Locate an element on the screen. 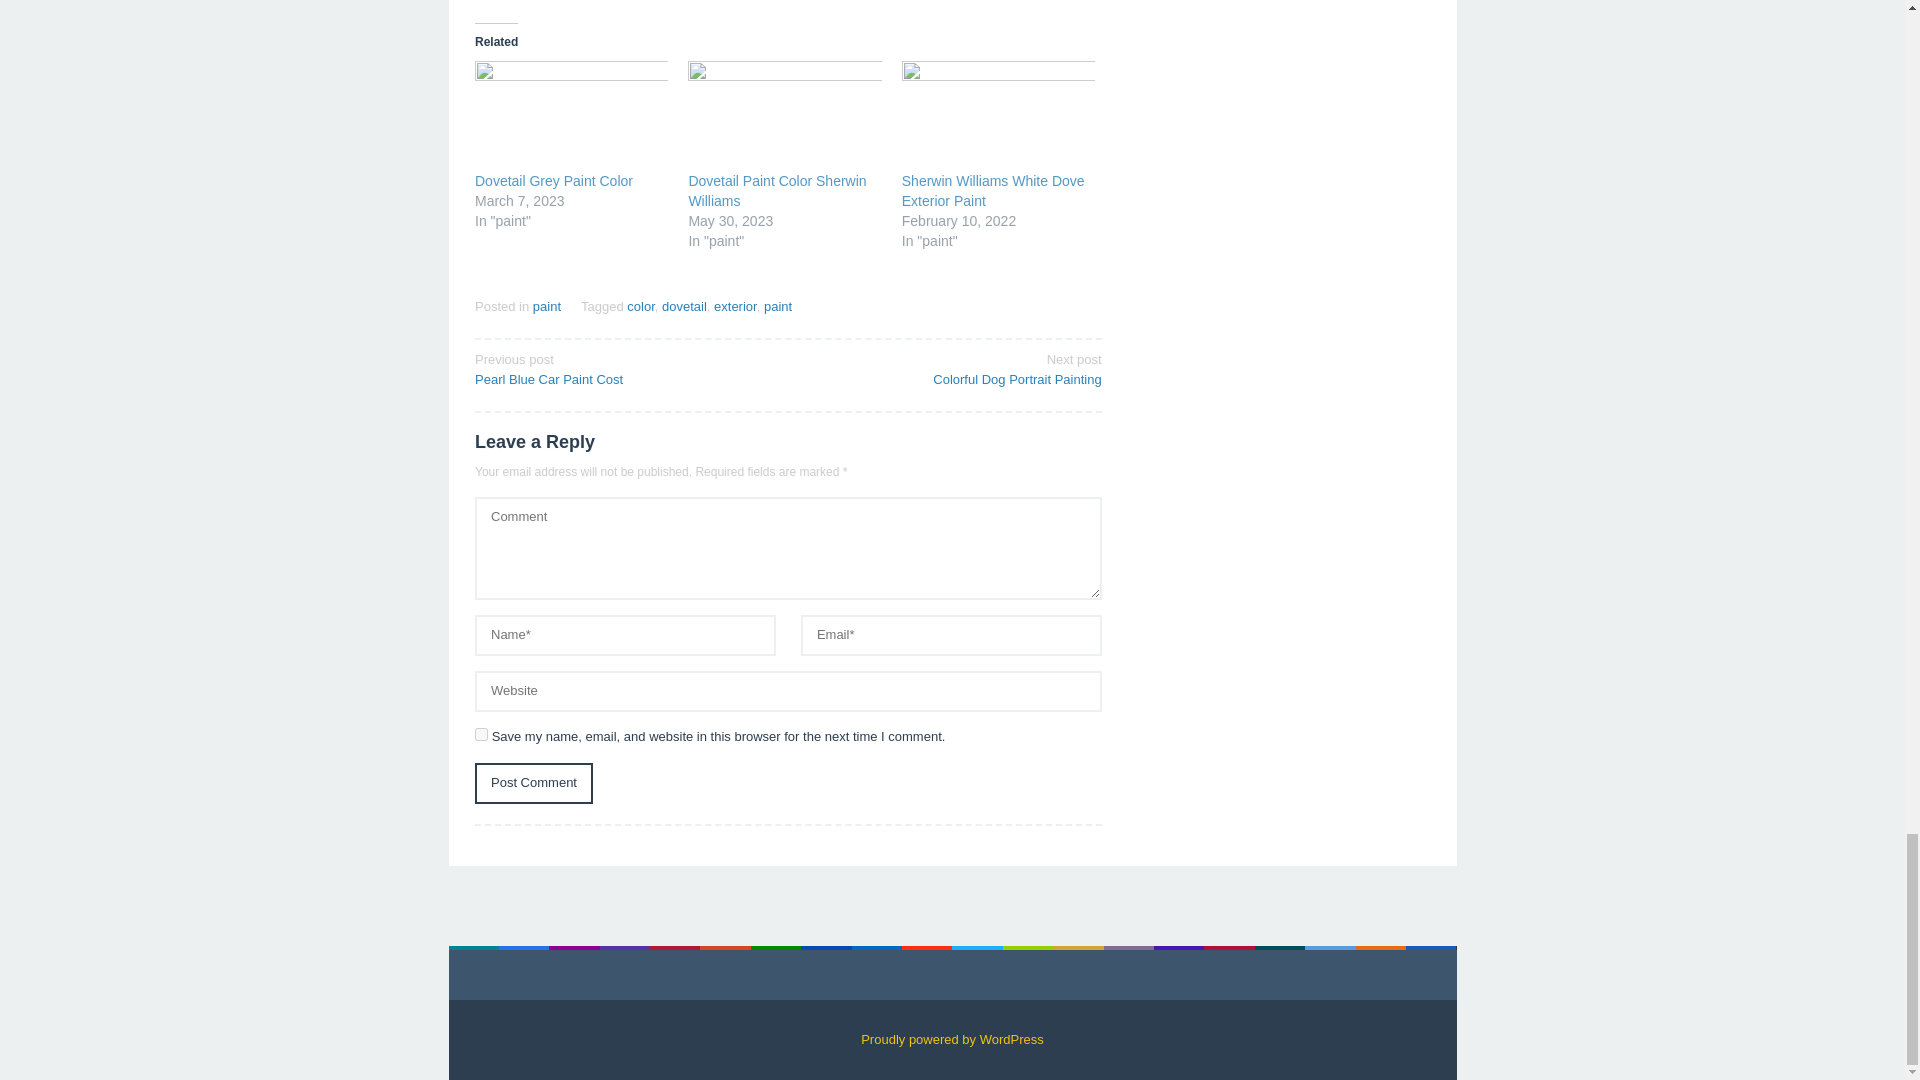  Post Comment is located at coordinates (735, 306).